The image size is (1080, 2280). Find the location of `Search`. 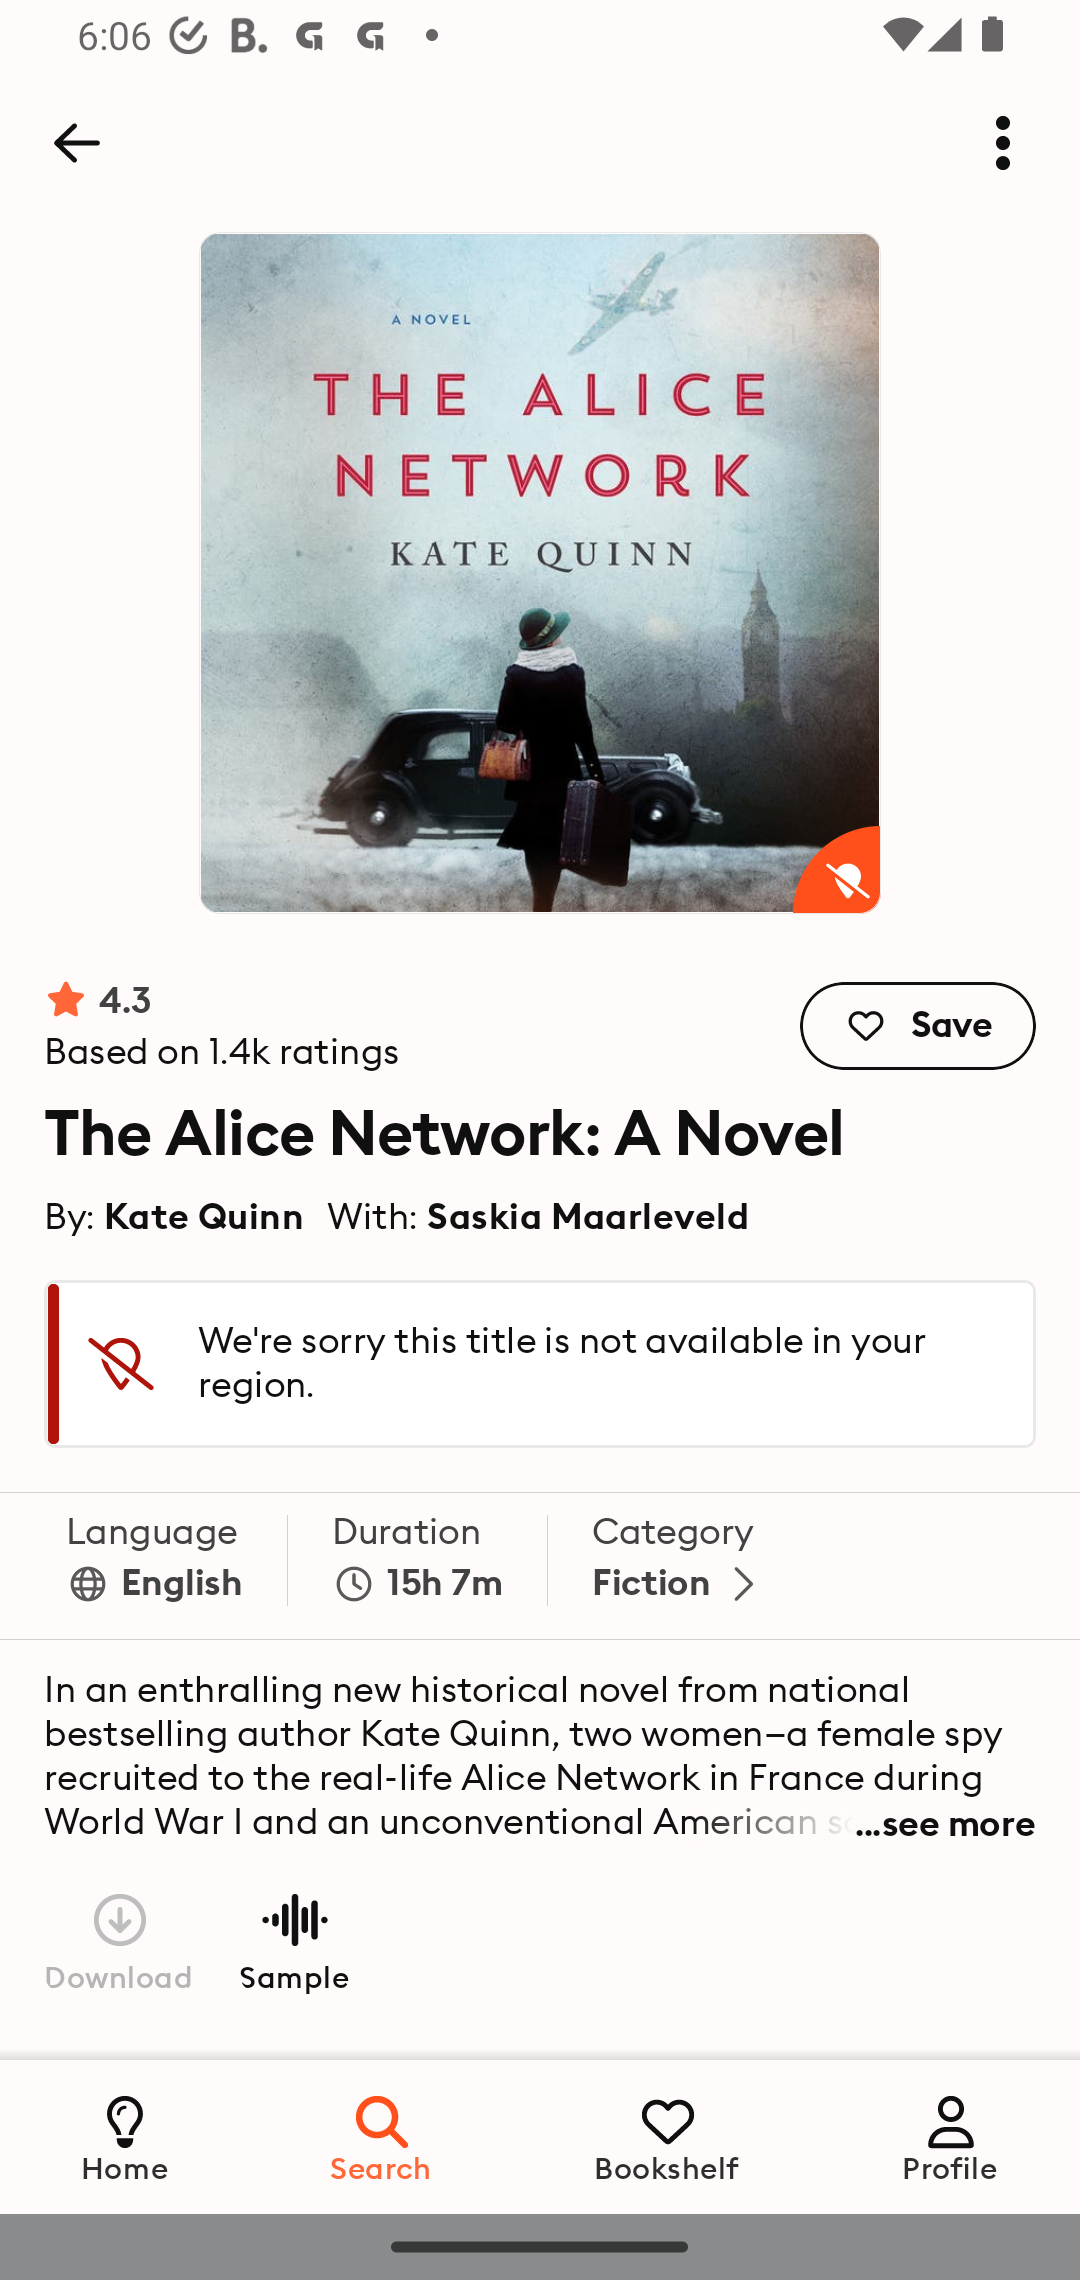

Search is located at coordinates (382, 2136).